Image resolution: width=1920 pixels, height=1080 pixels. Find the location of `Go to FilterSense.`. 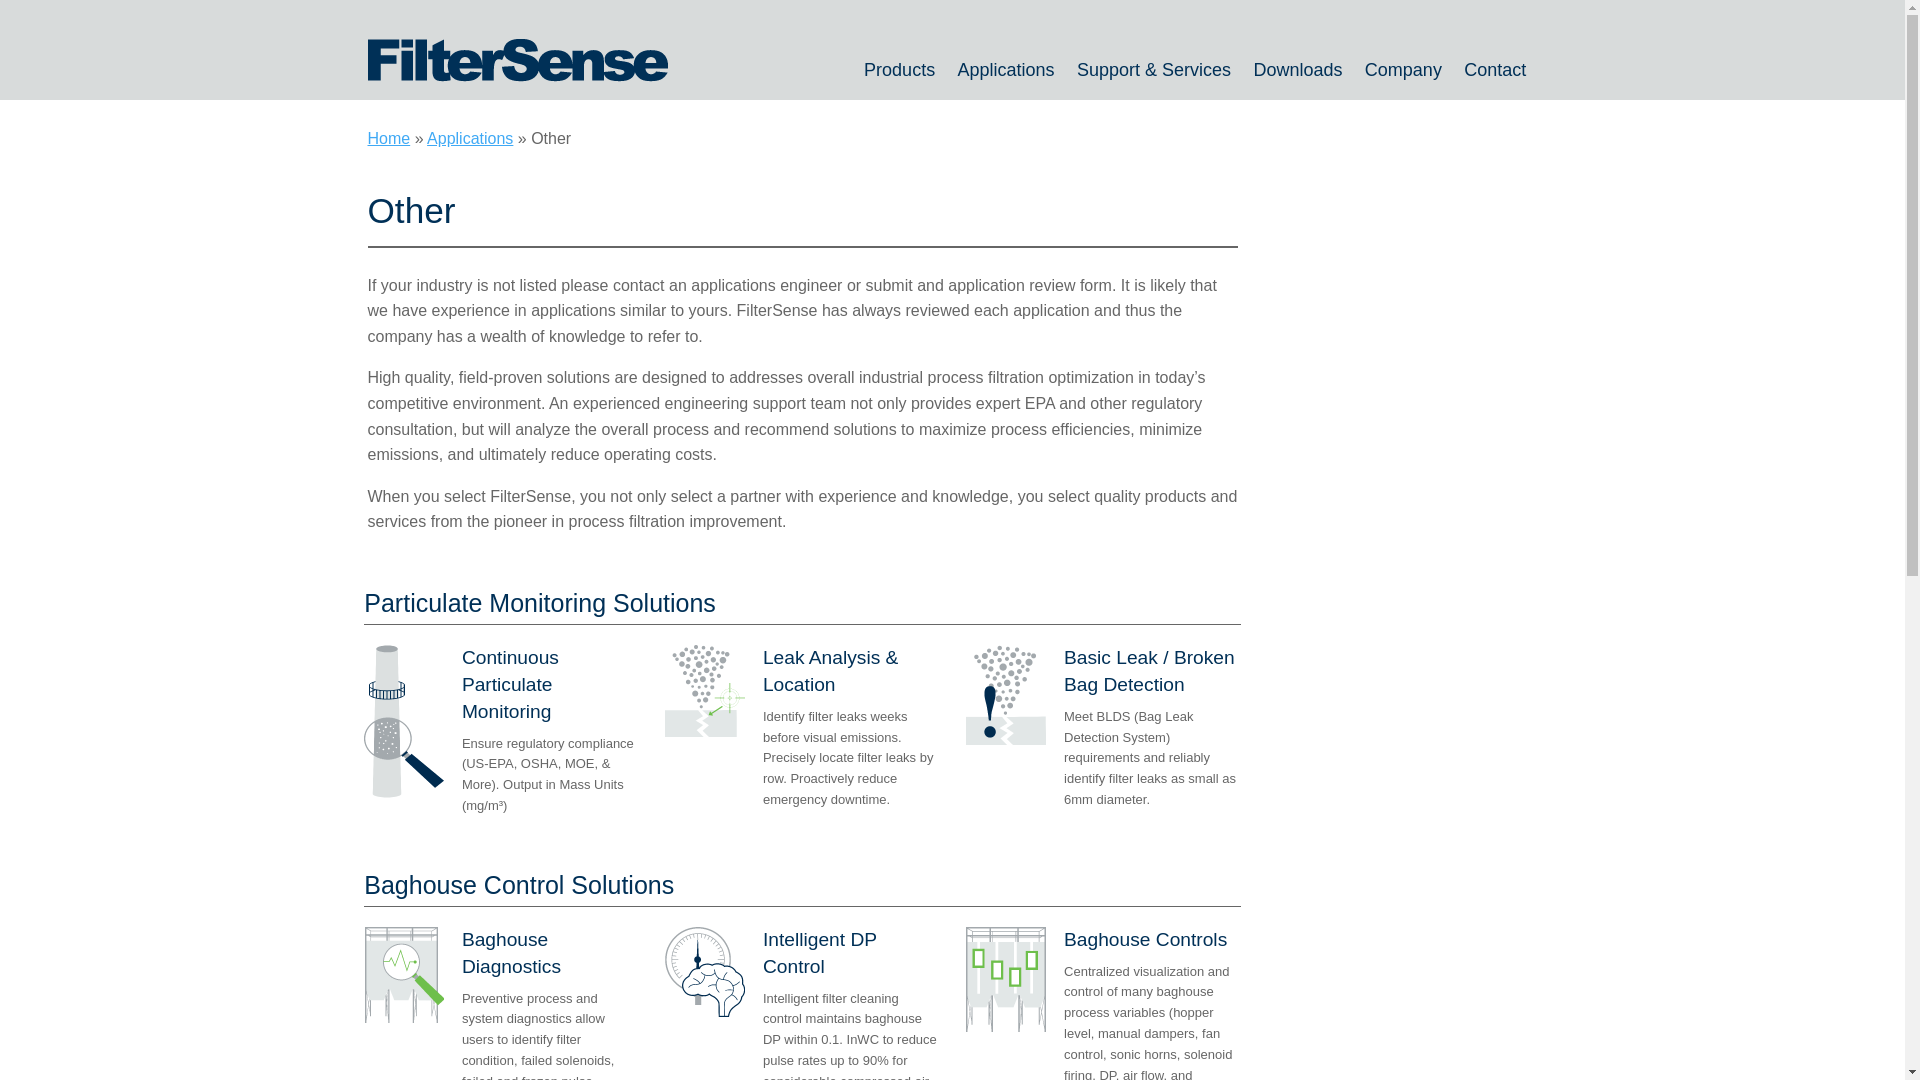

Go to FilterSense. is located at coordinates (389, 138).